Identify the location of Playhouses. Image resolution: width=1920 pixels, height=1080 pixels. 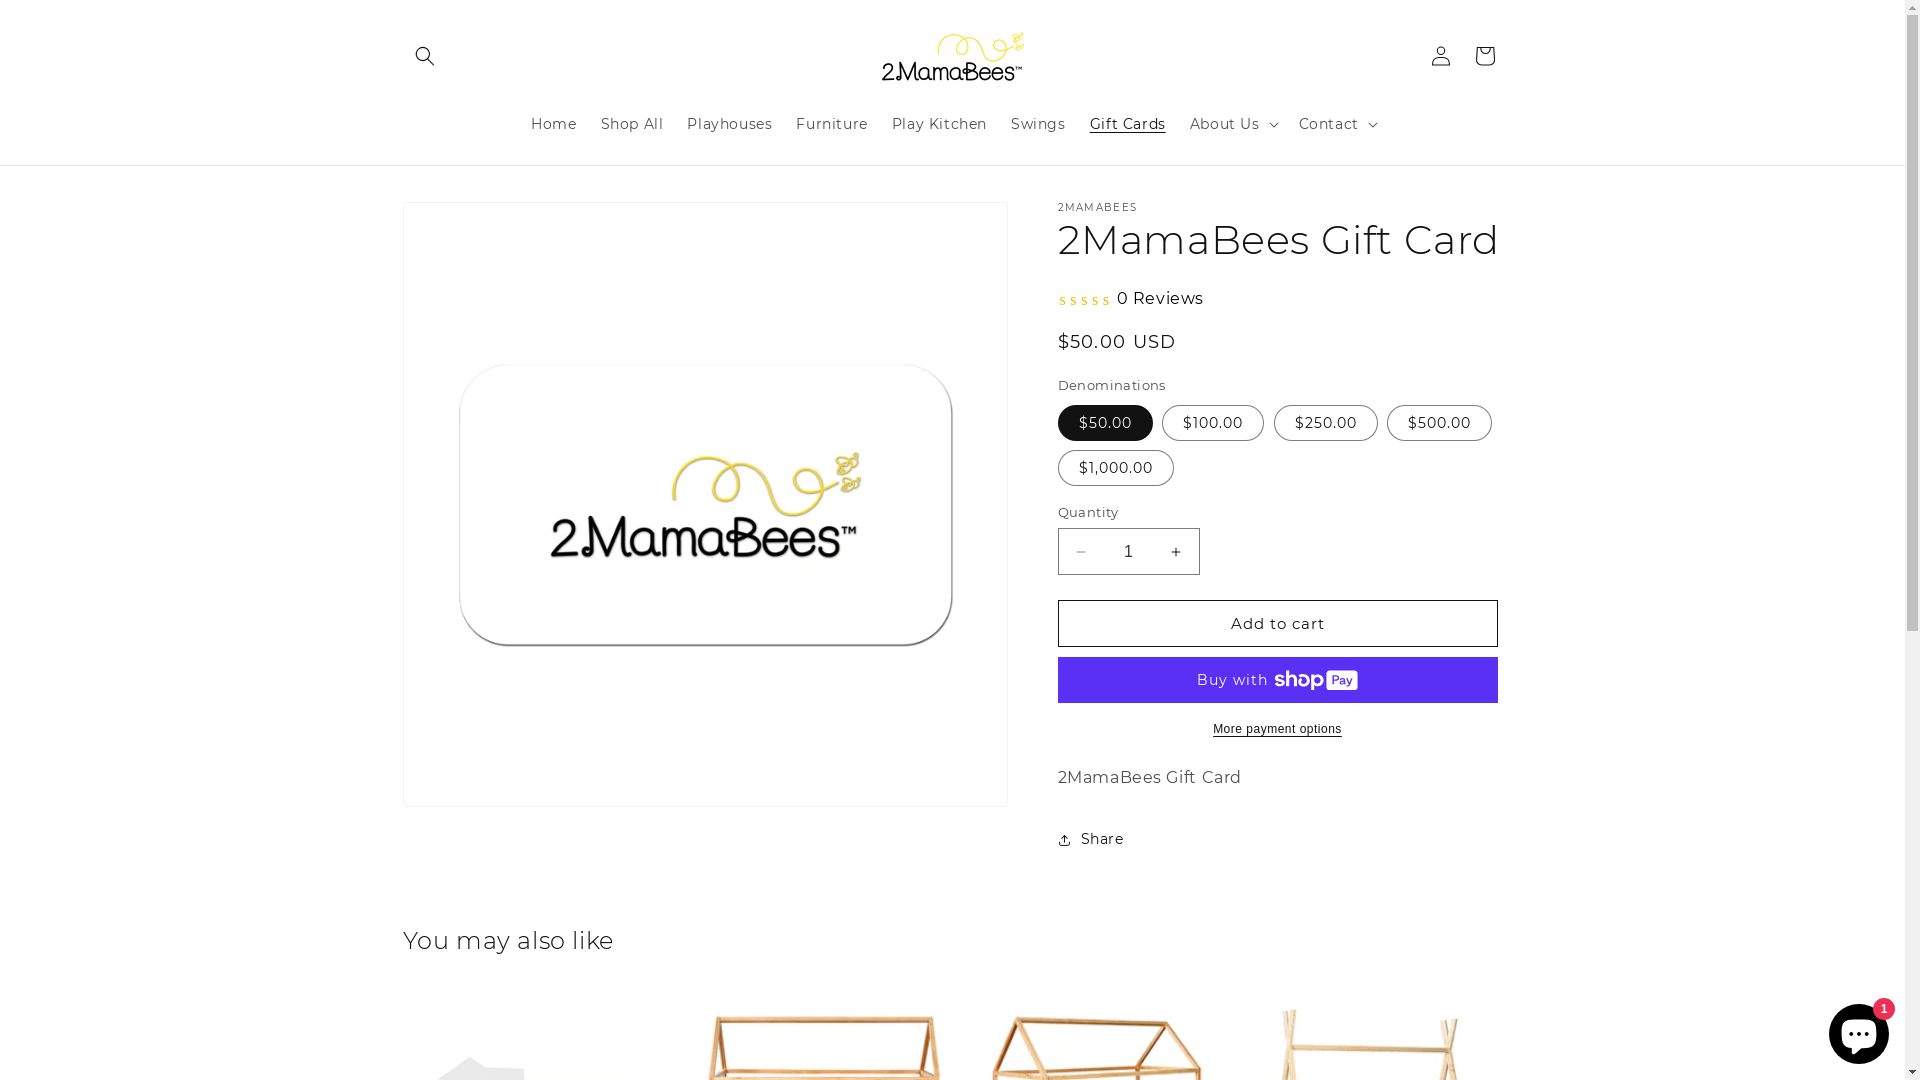
(730, 123).